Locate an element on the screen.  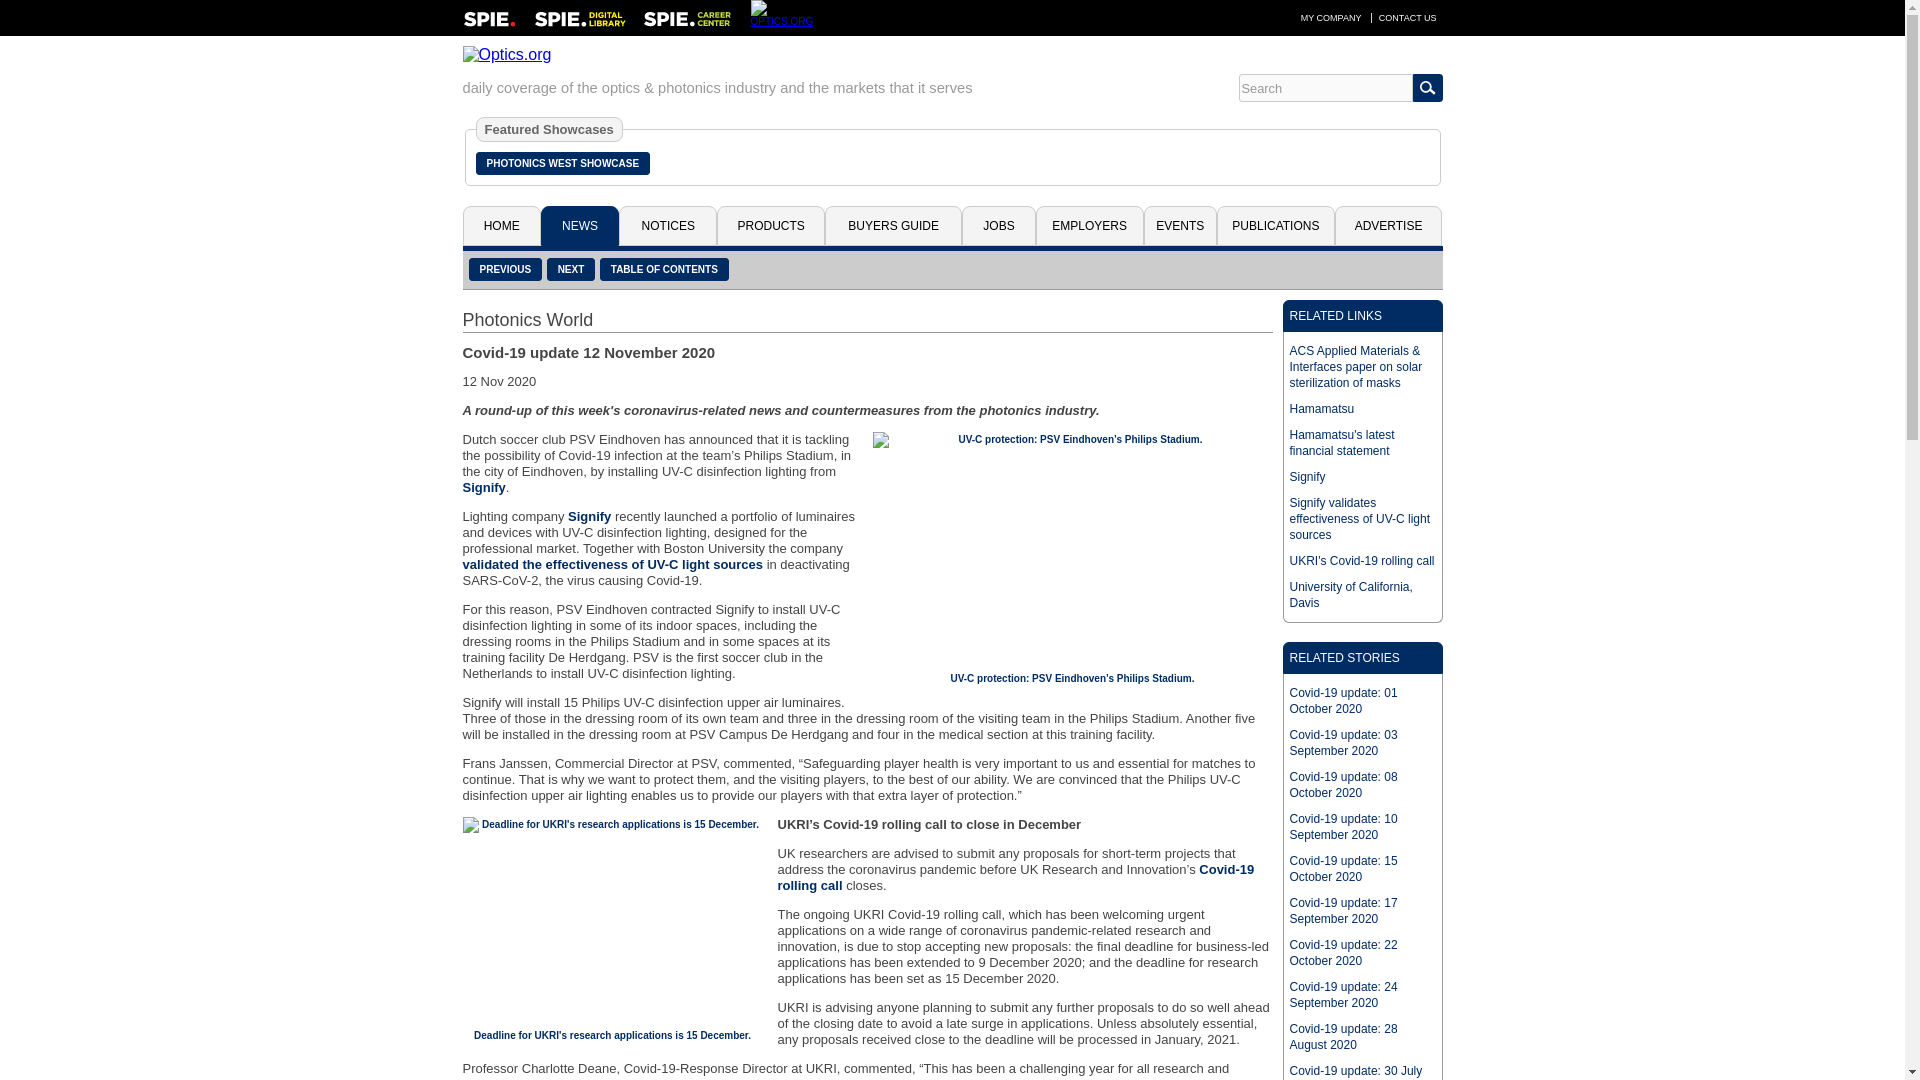
NEWS is located at coordinates (580, 226).